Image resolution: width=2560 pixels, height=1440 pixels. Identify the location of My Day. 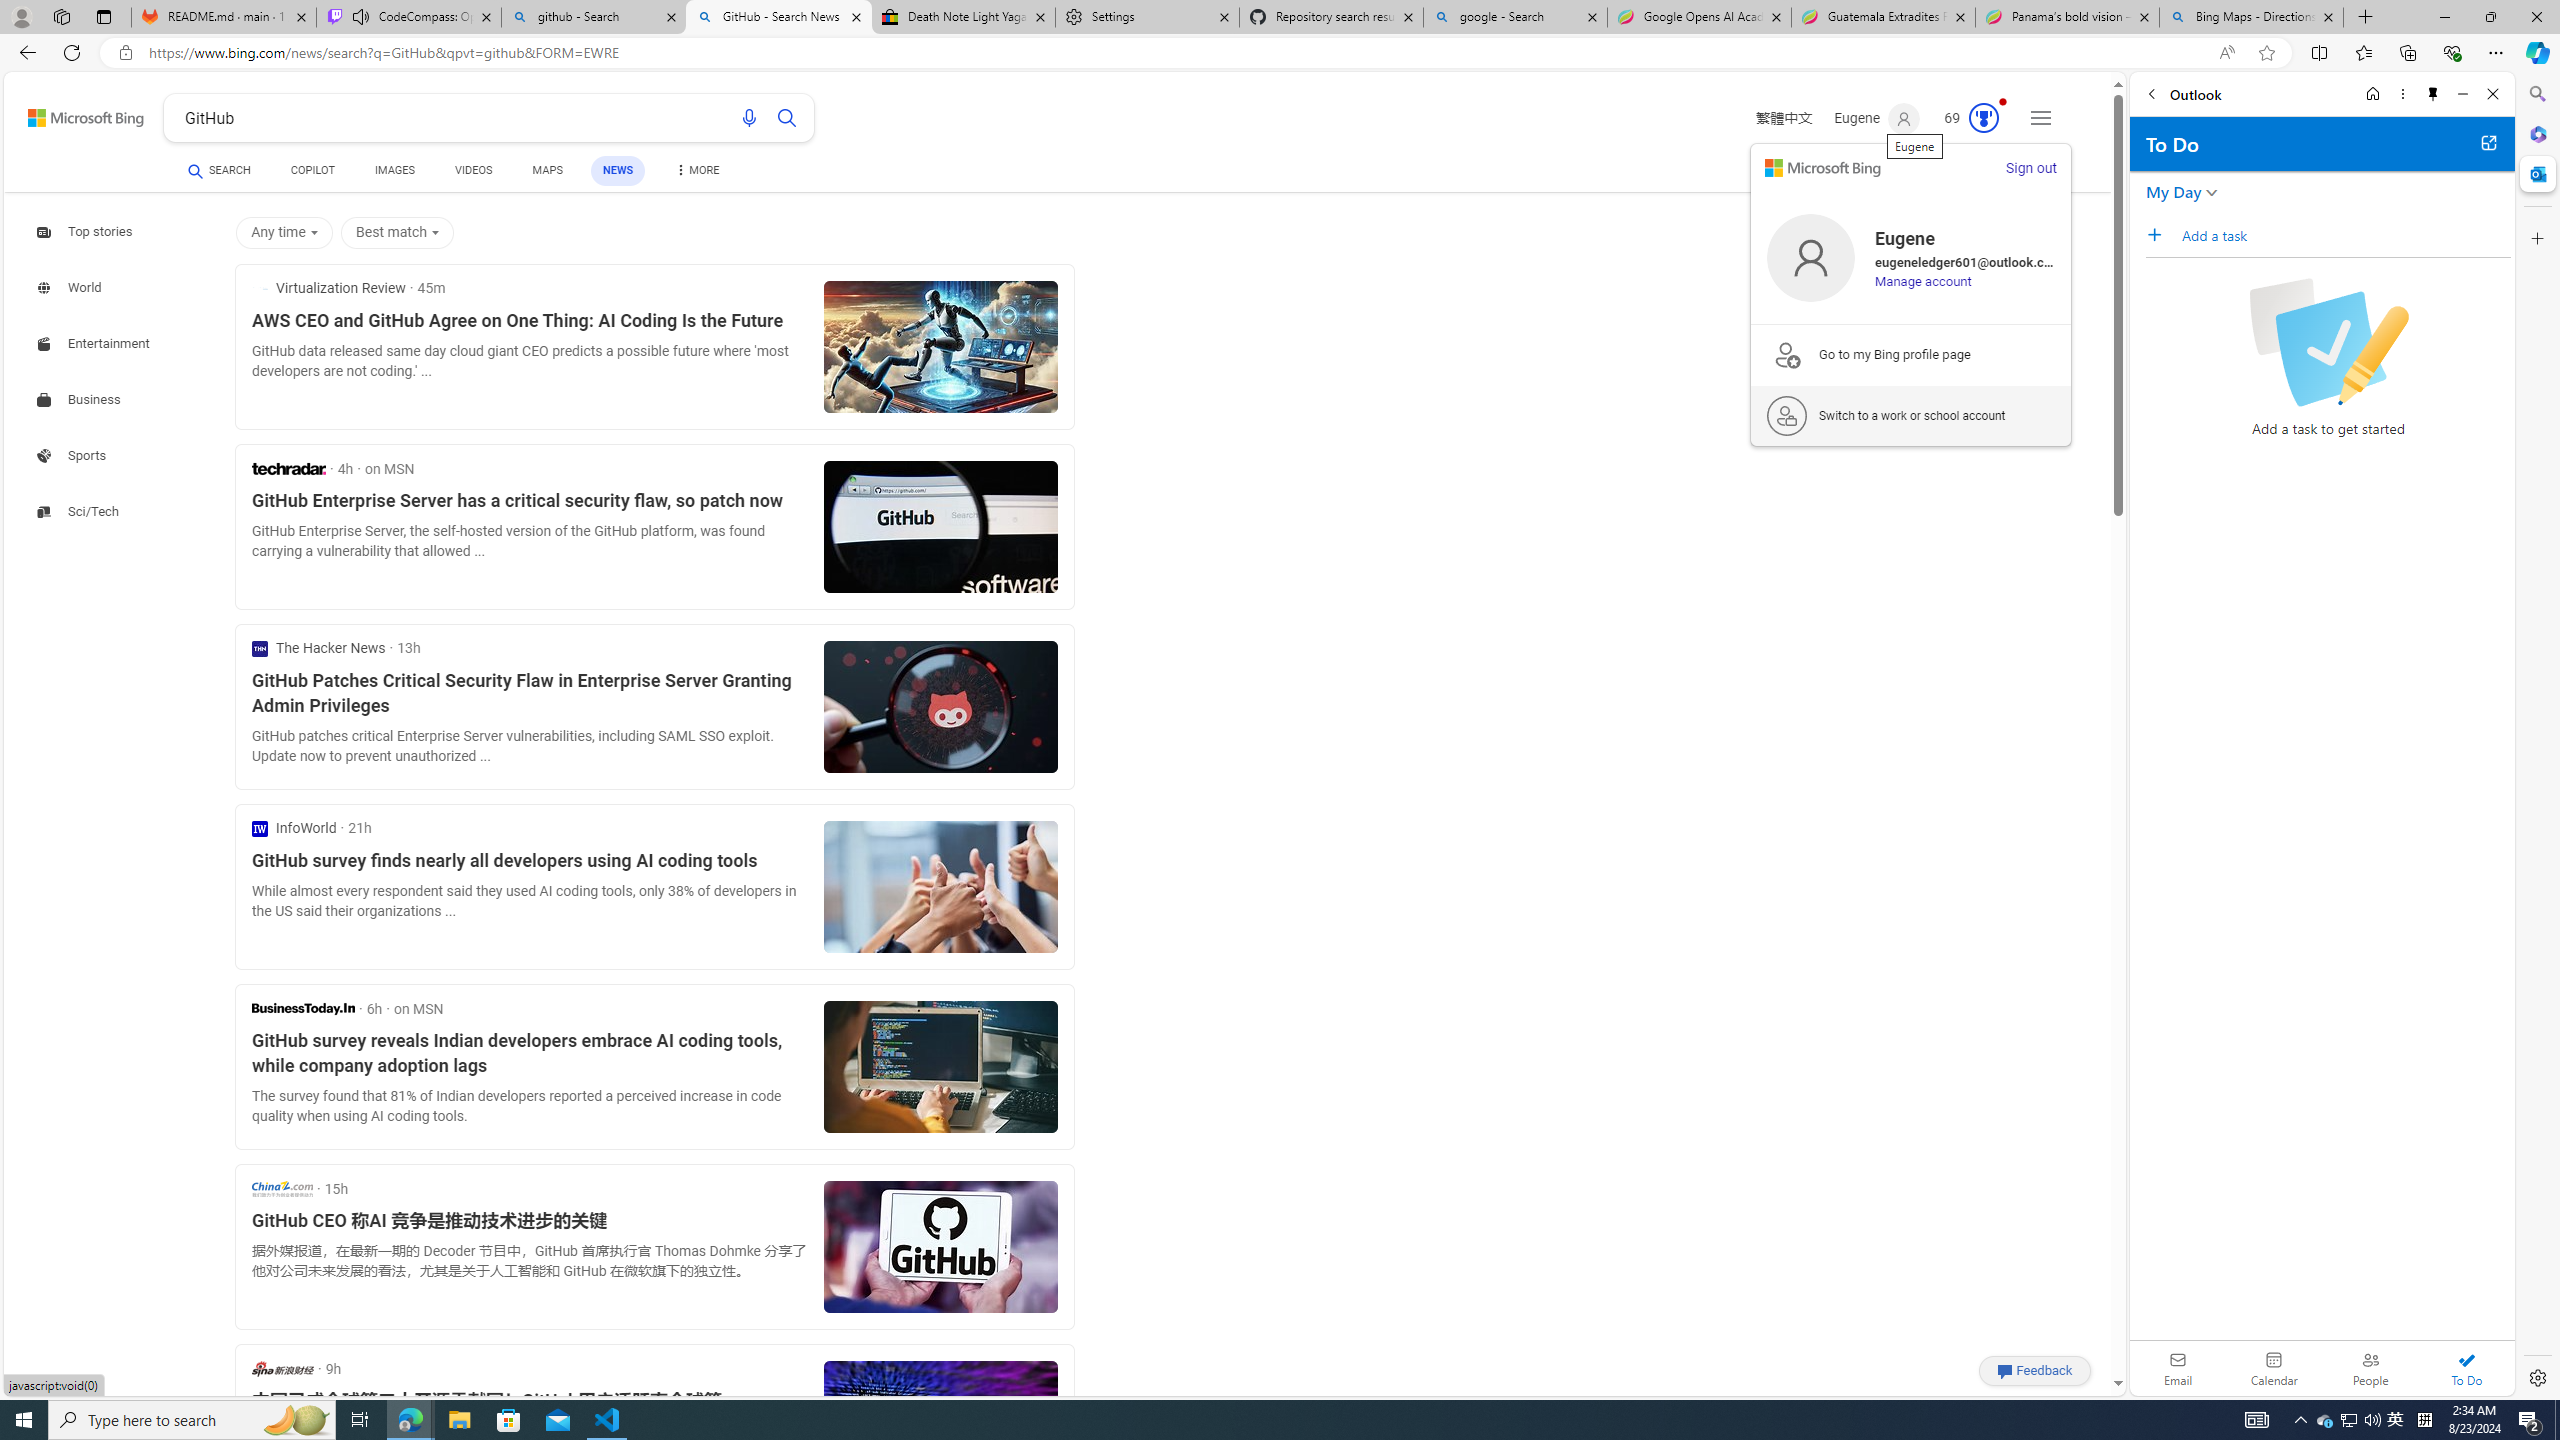
(2173, 192).